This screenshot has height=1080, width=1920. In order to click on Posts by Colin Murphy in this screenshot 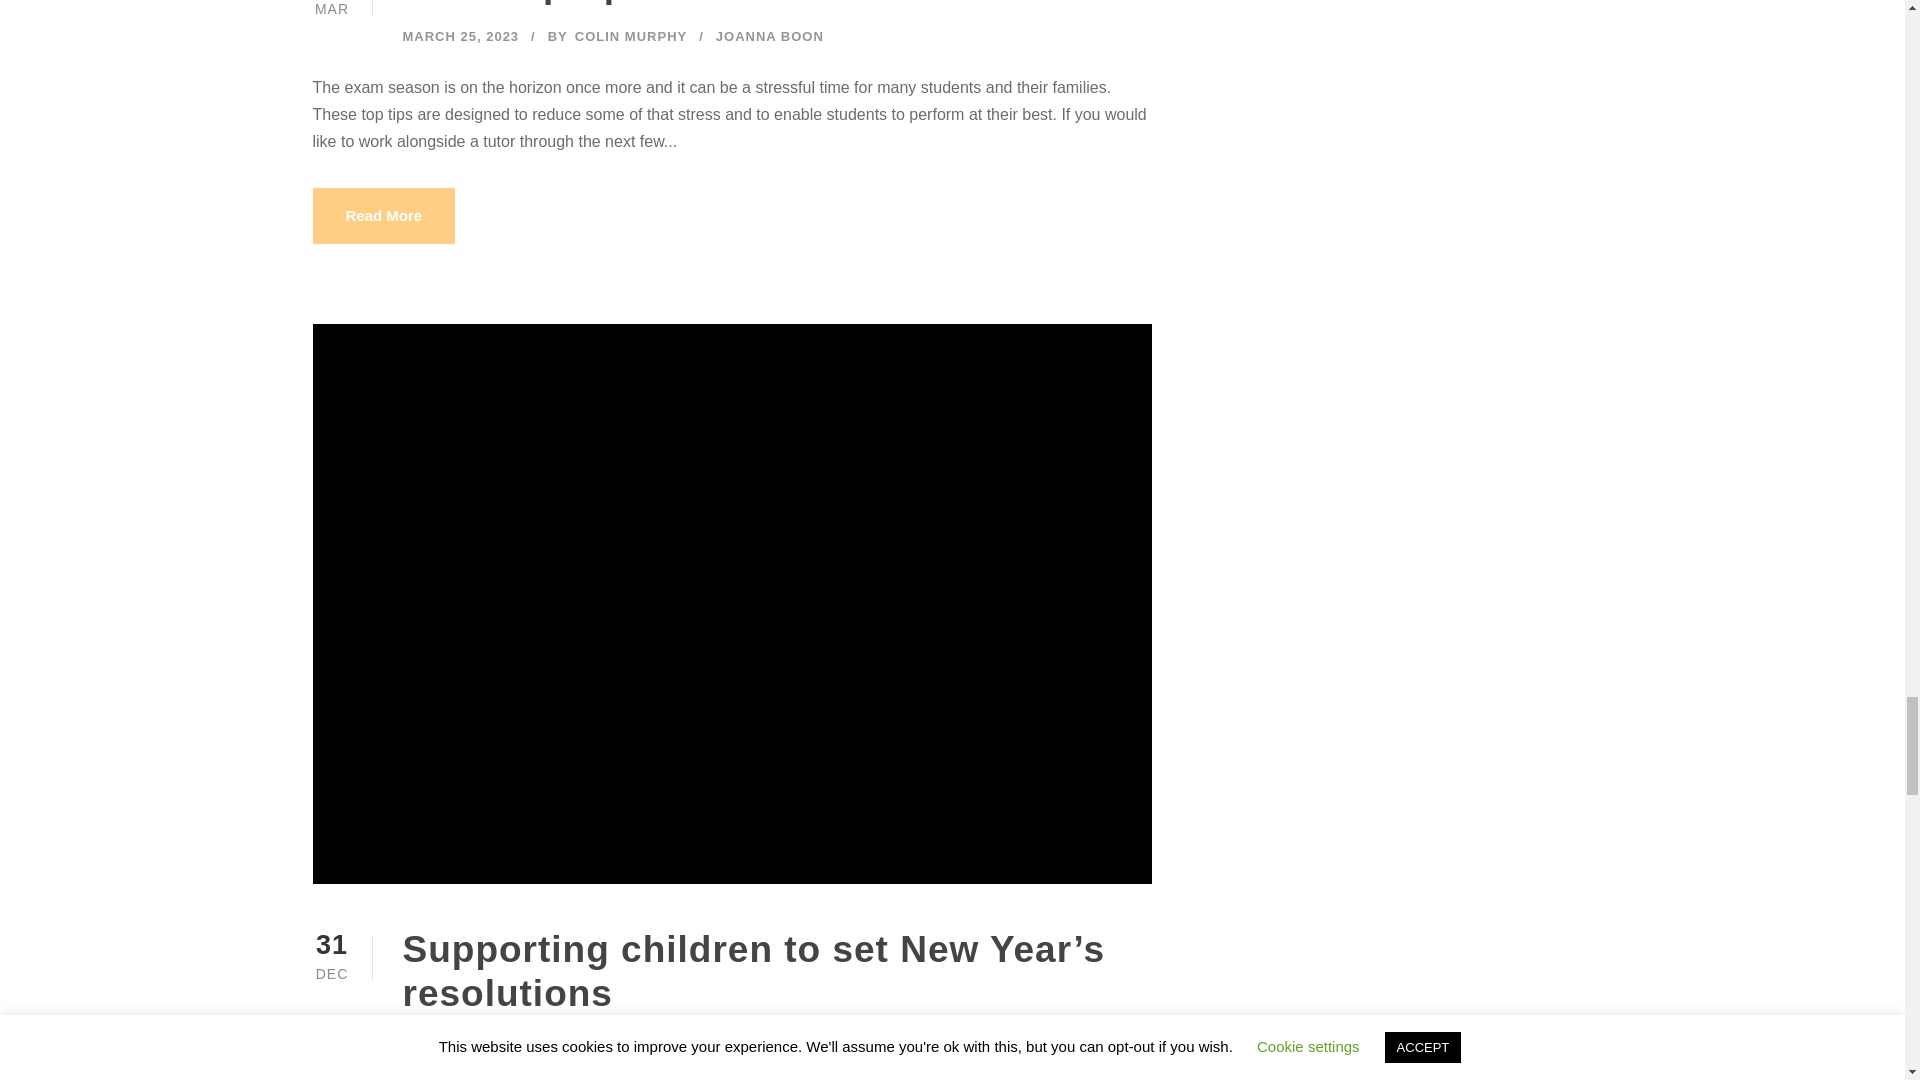, I will do `click(660, 1045)`.